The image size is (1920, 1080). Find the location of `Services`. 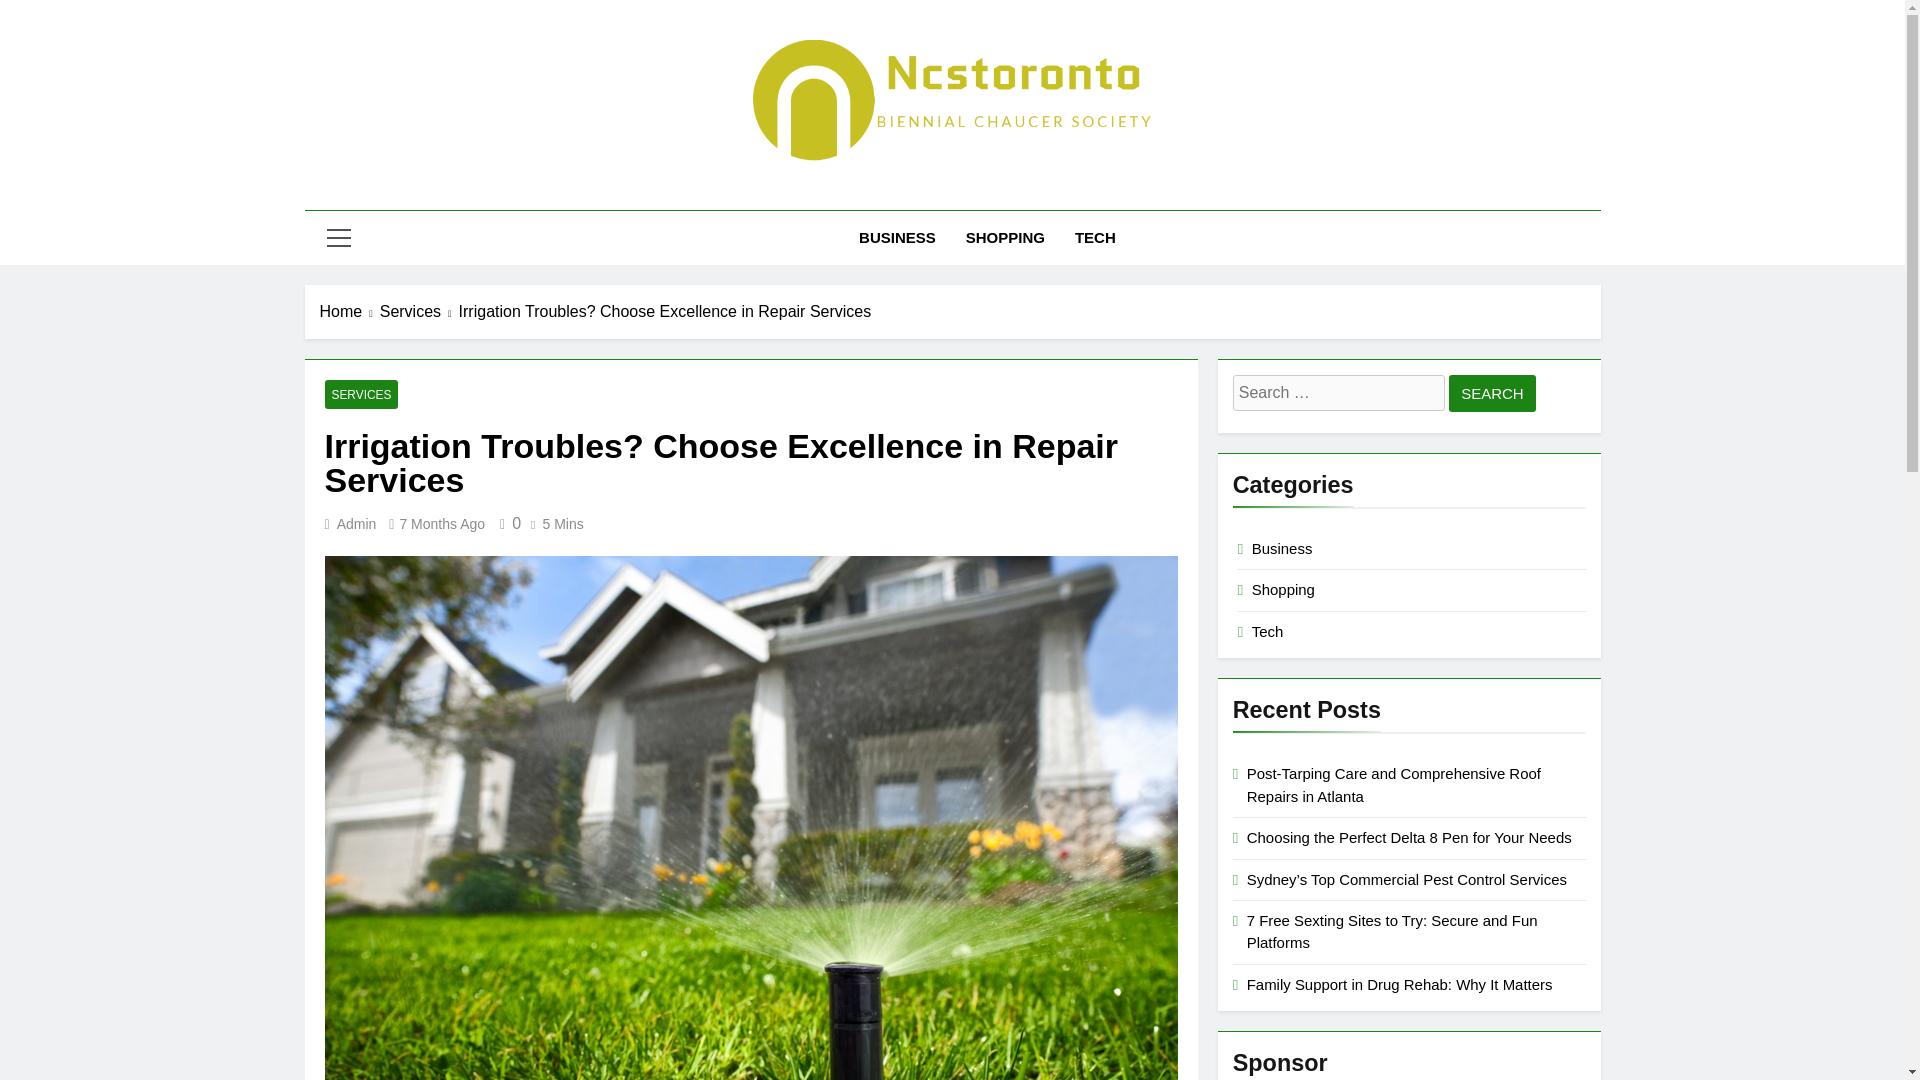

Services is located at coordinates (419, 312).